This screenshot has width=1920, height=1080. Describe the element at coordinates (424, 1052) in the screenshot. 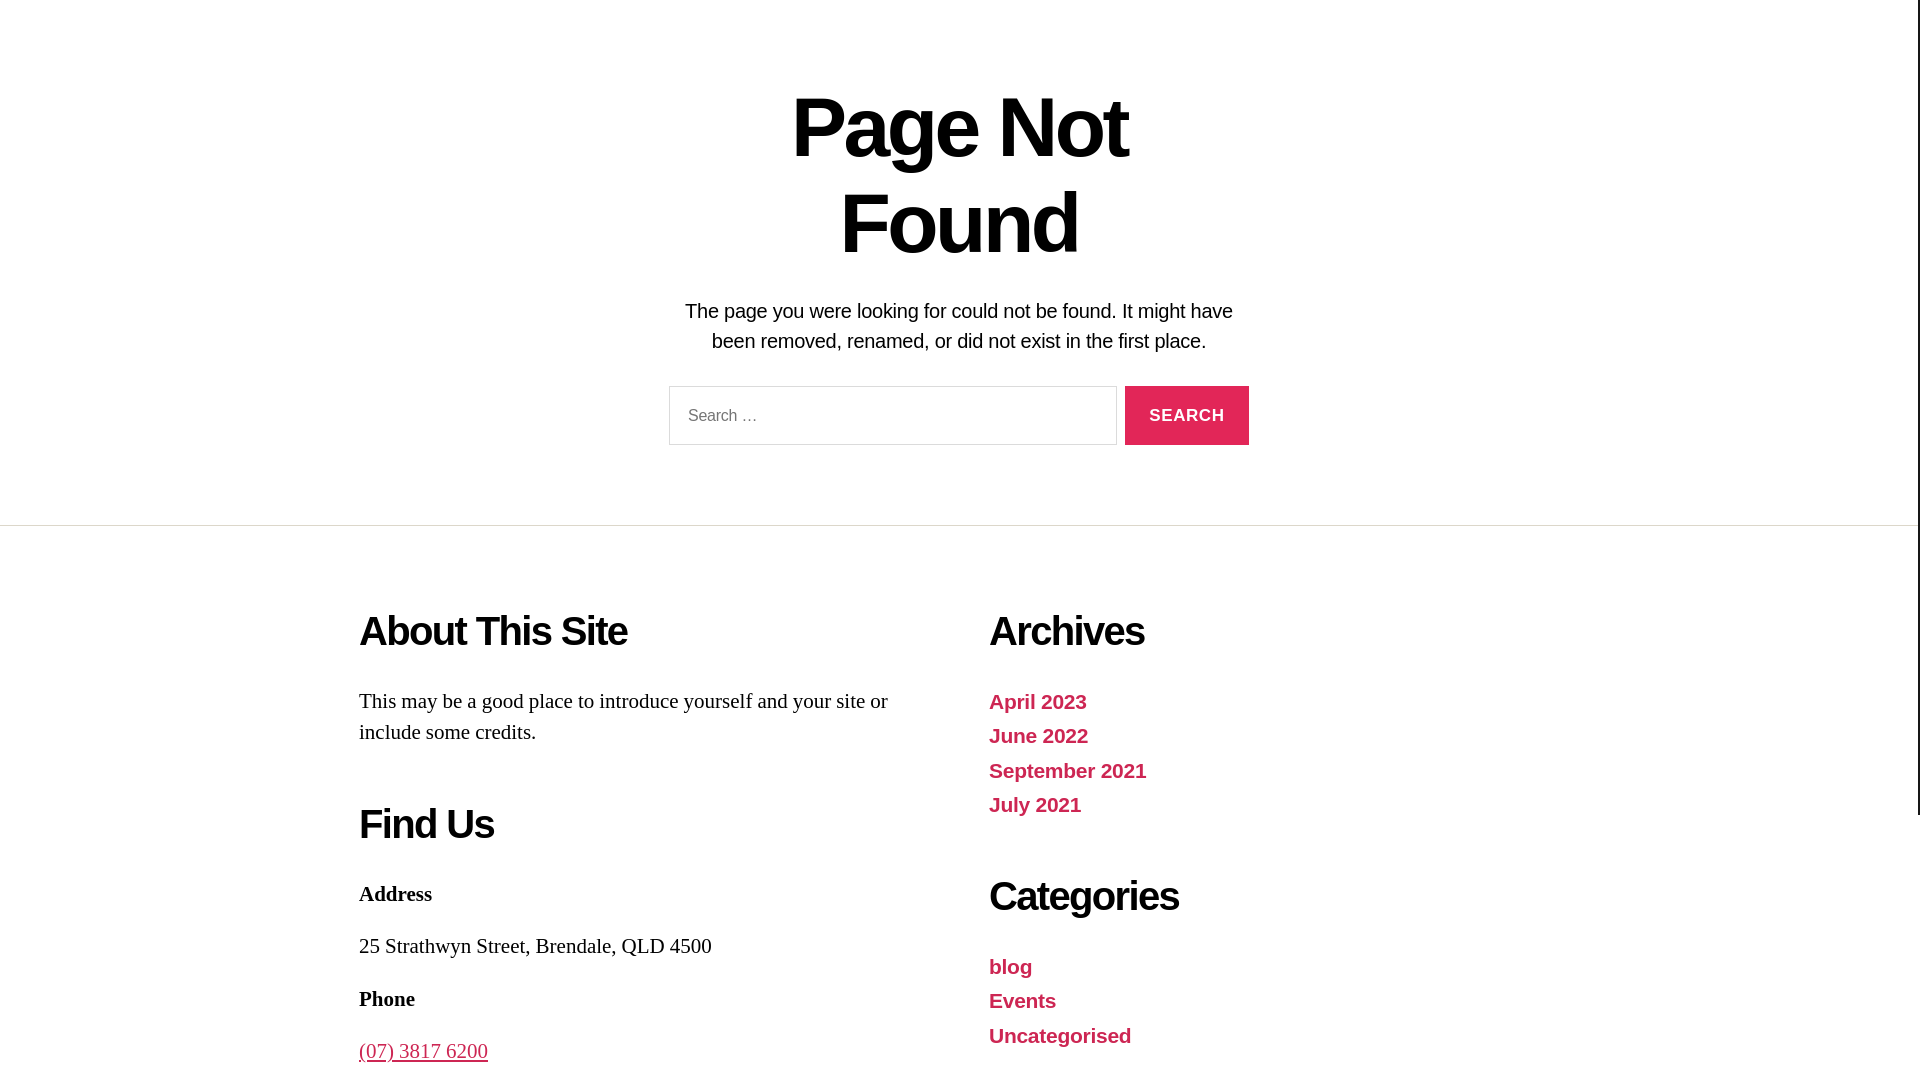

I see `(07) 3817 6200` at that location.